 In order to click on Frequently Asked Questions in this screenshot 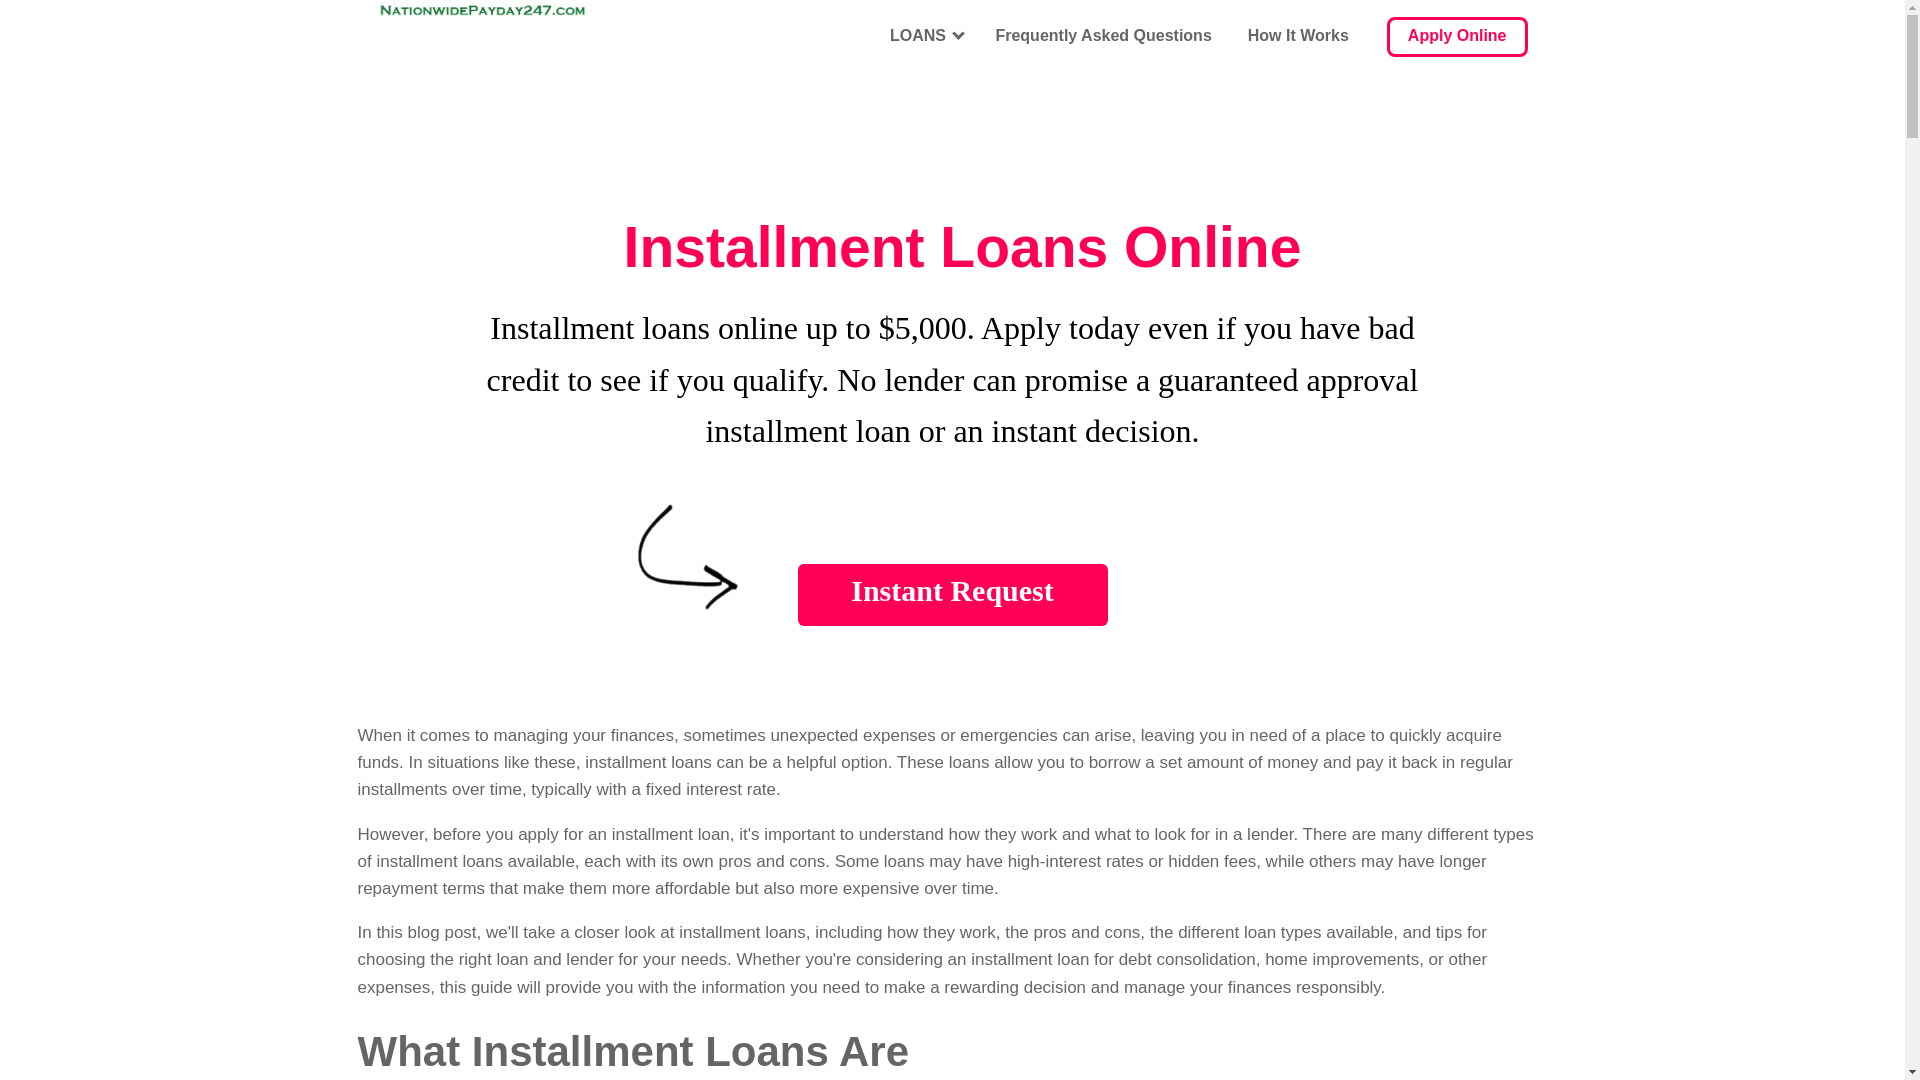, I will do `click(1102, 37)`.